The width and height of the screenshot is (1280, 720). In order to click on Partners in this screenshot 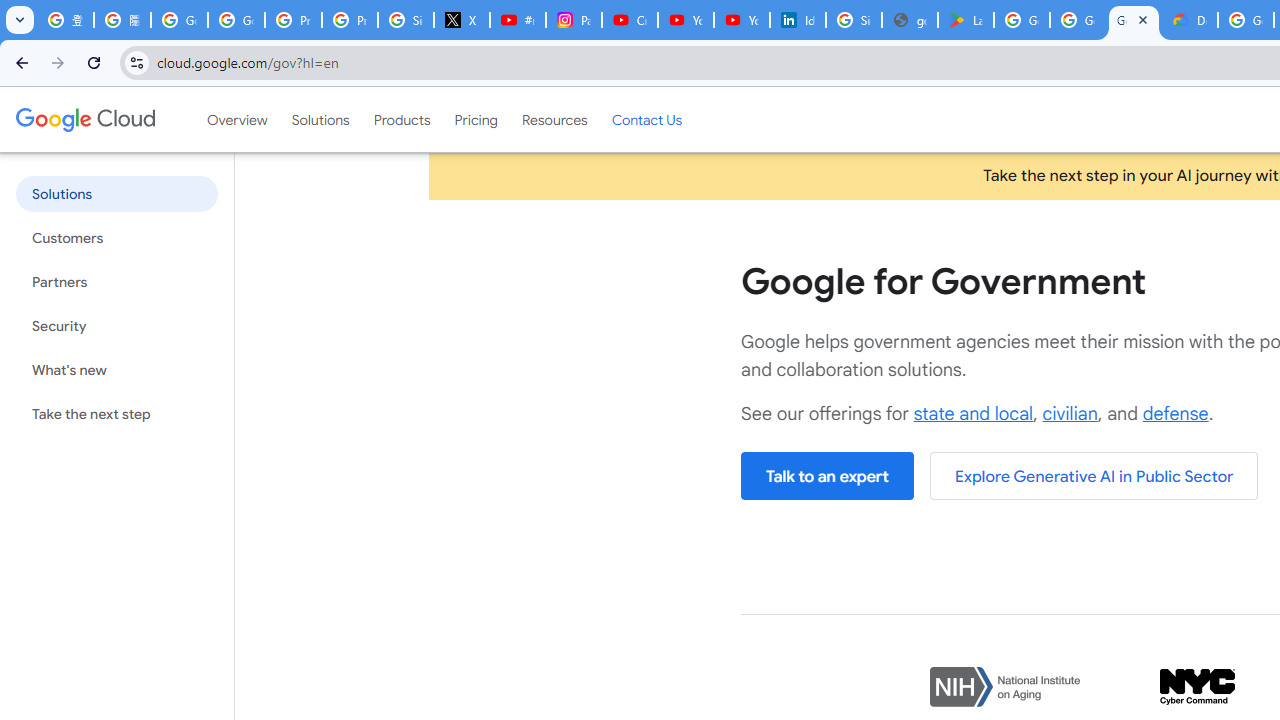, I will do `click(116, 282)`.